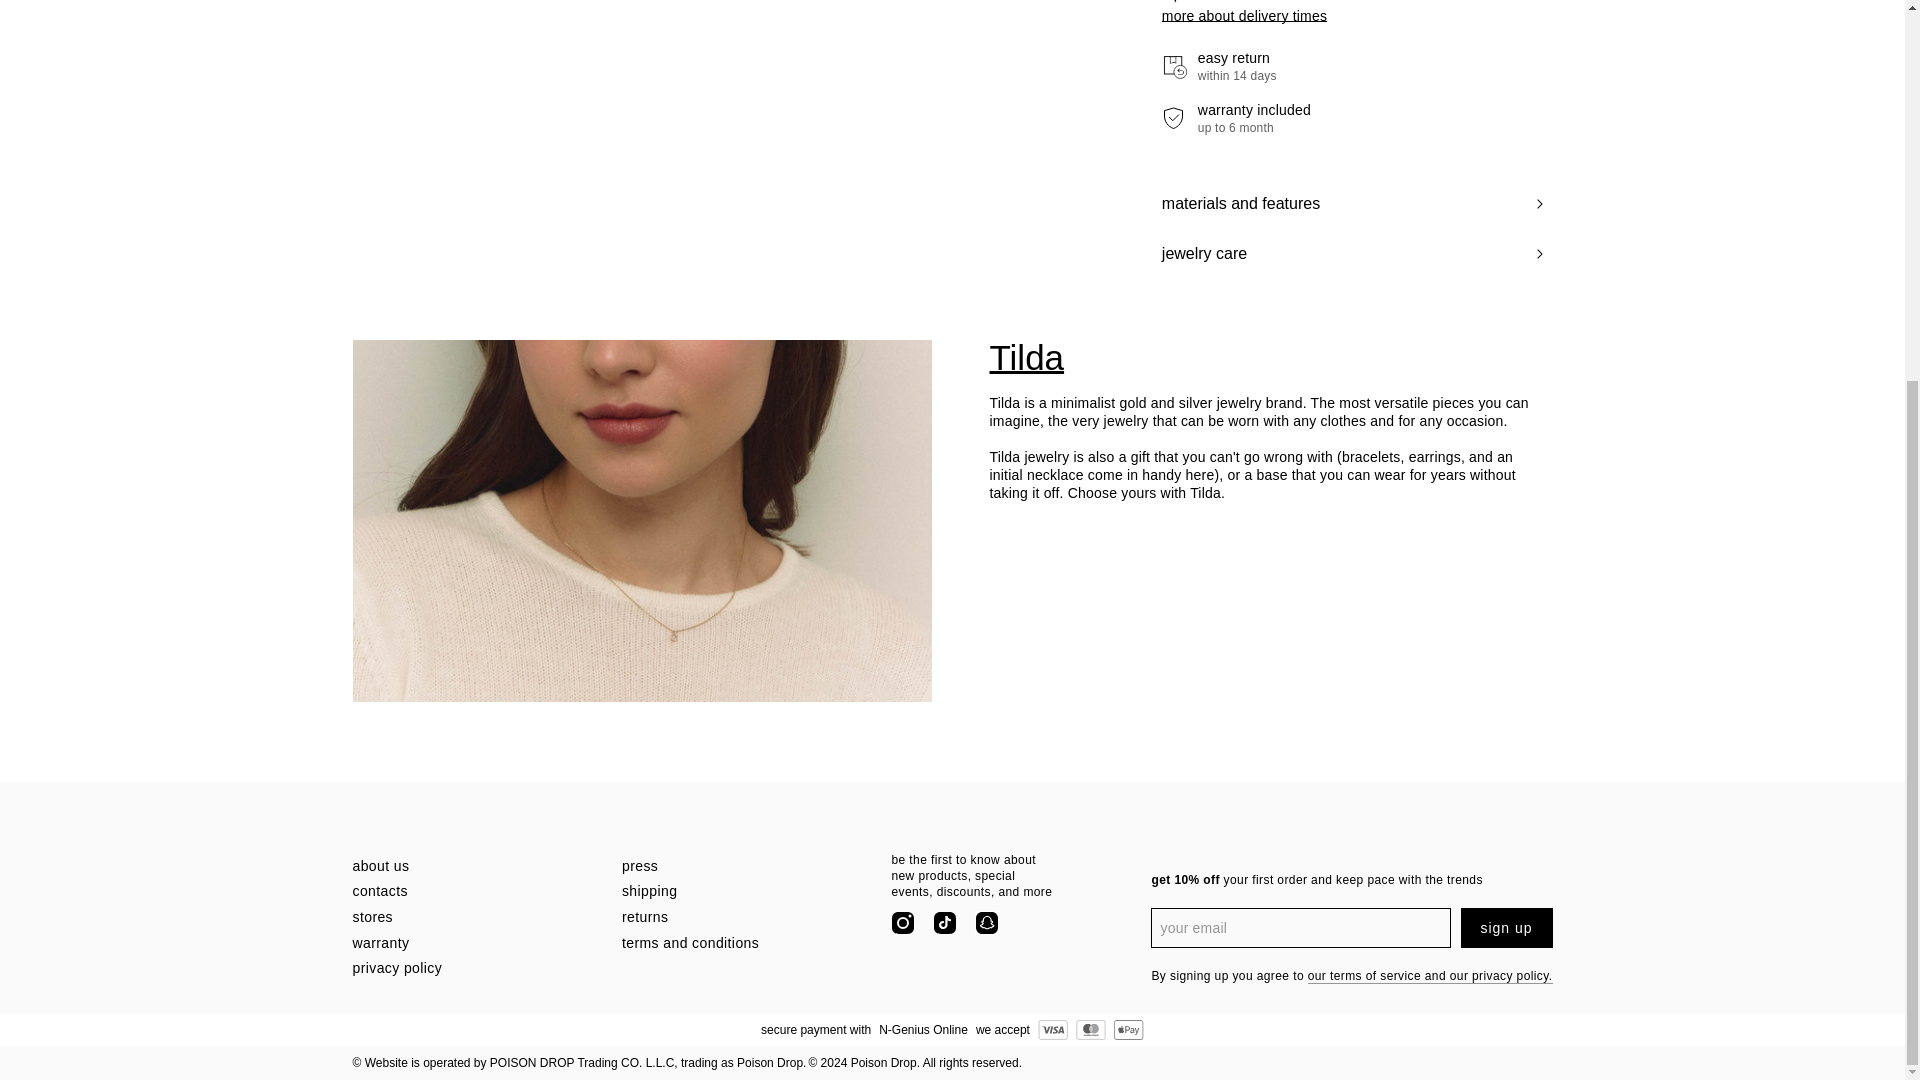  What do you see at coordinates (744, 866) in the screenshot?
I see `press` at bounding box center [744, 866].